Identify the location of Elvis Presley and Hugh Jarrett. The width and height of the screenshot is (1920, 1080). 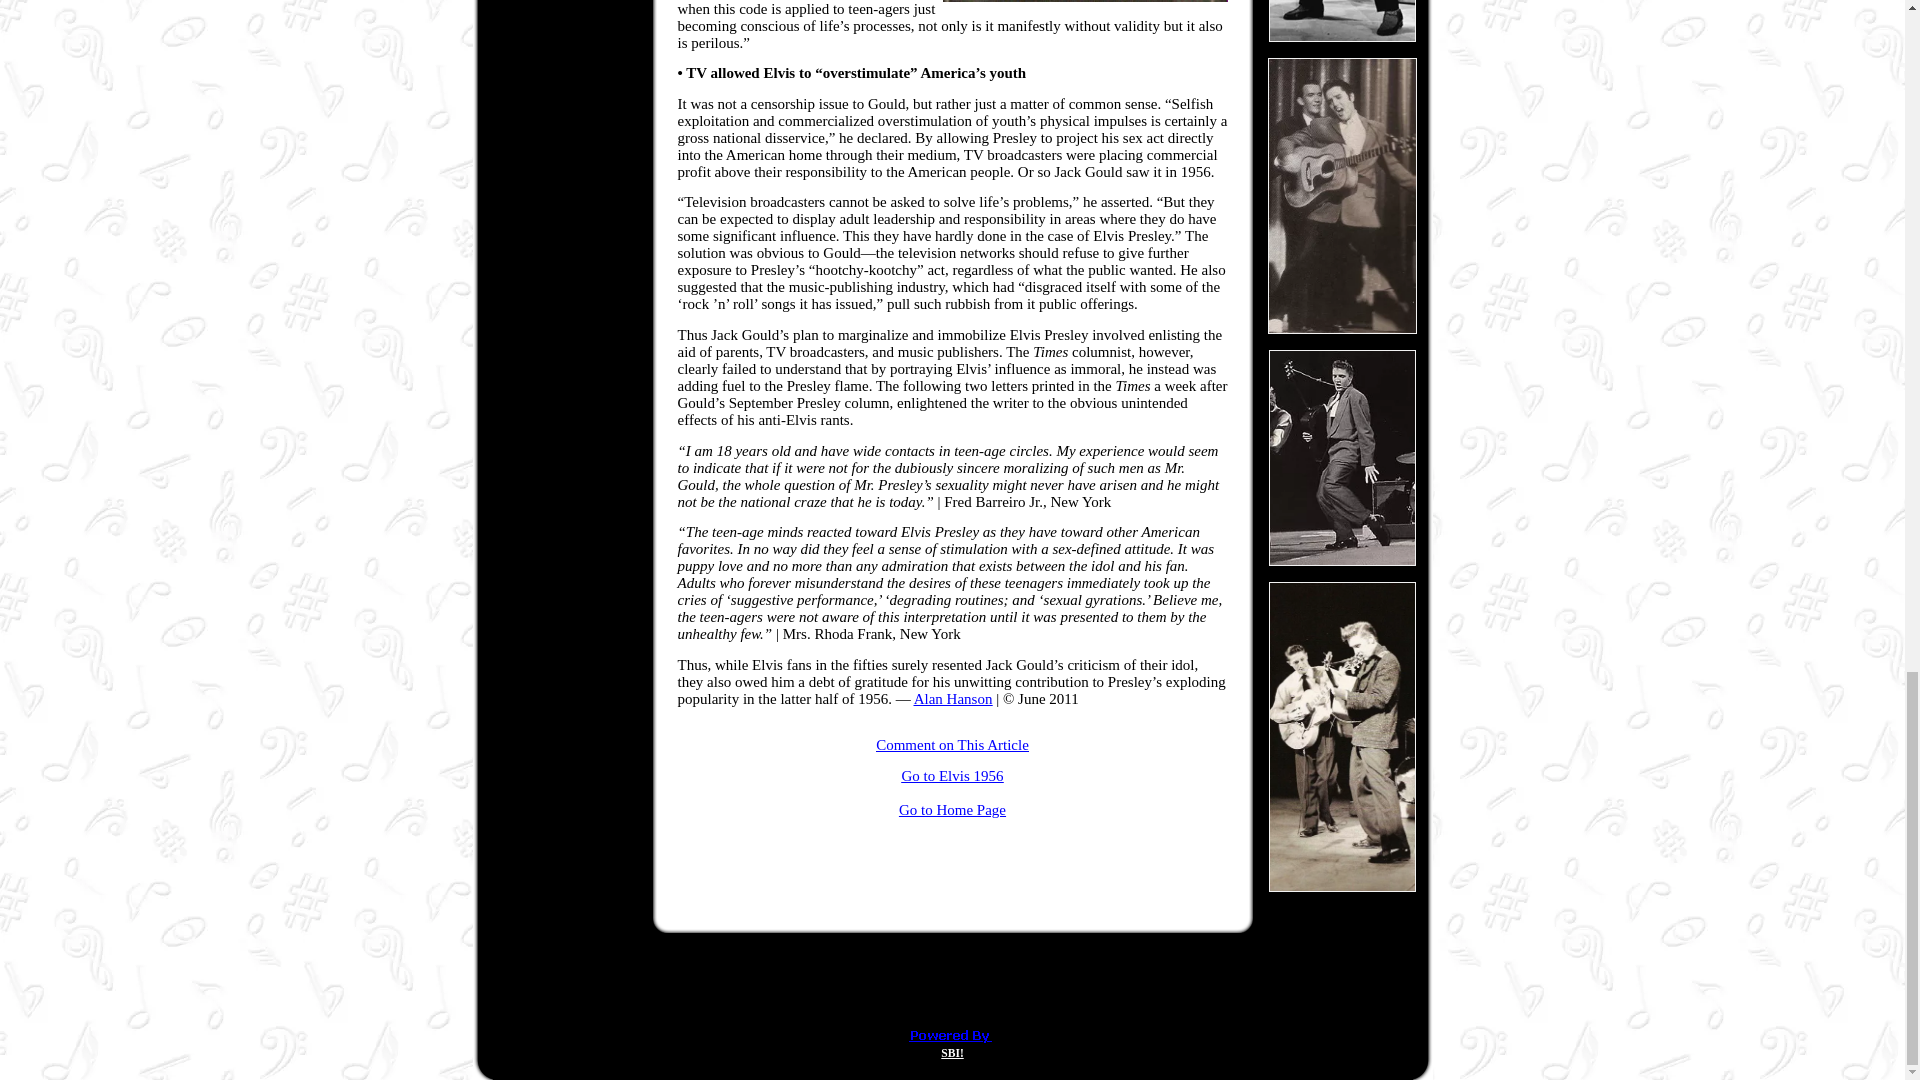
(1342, 195).